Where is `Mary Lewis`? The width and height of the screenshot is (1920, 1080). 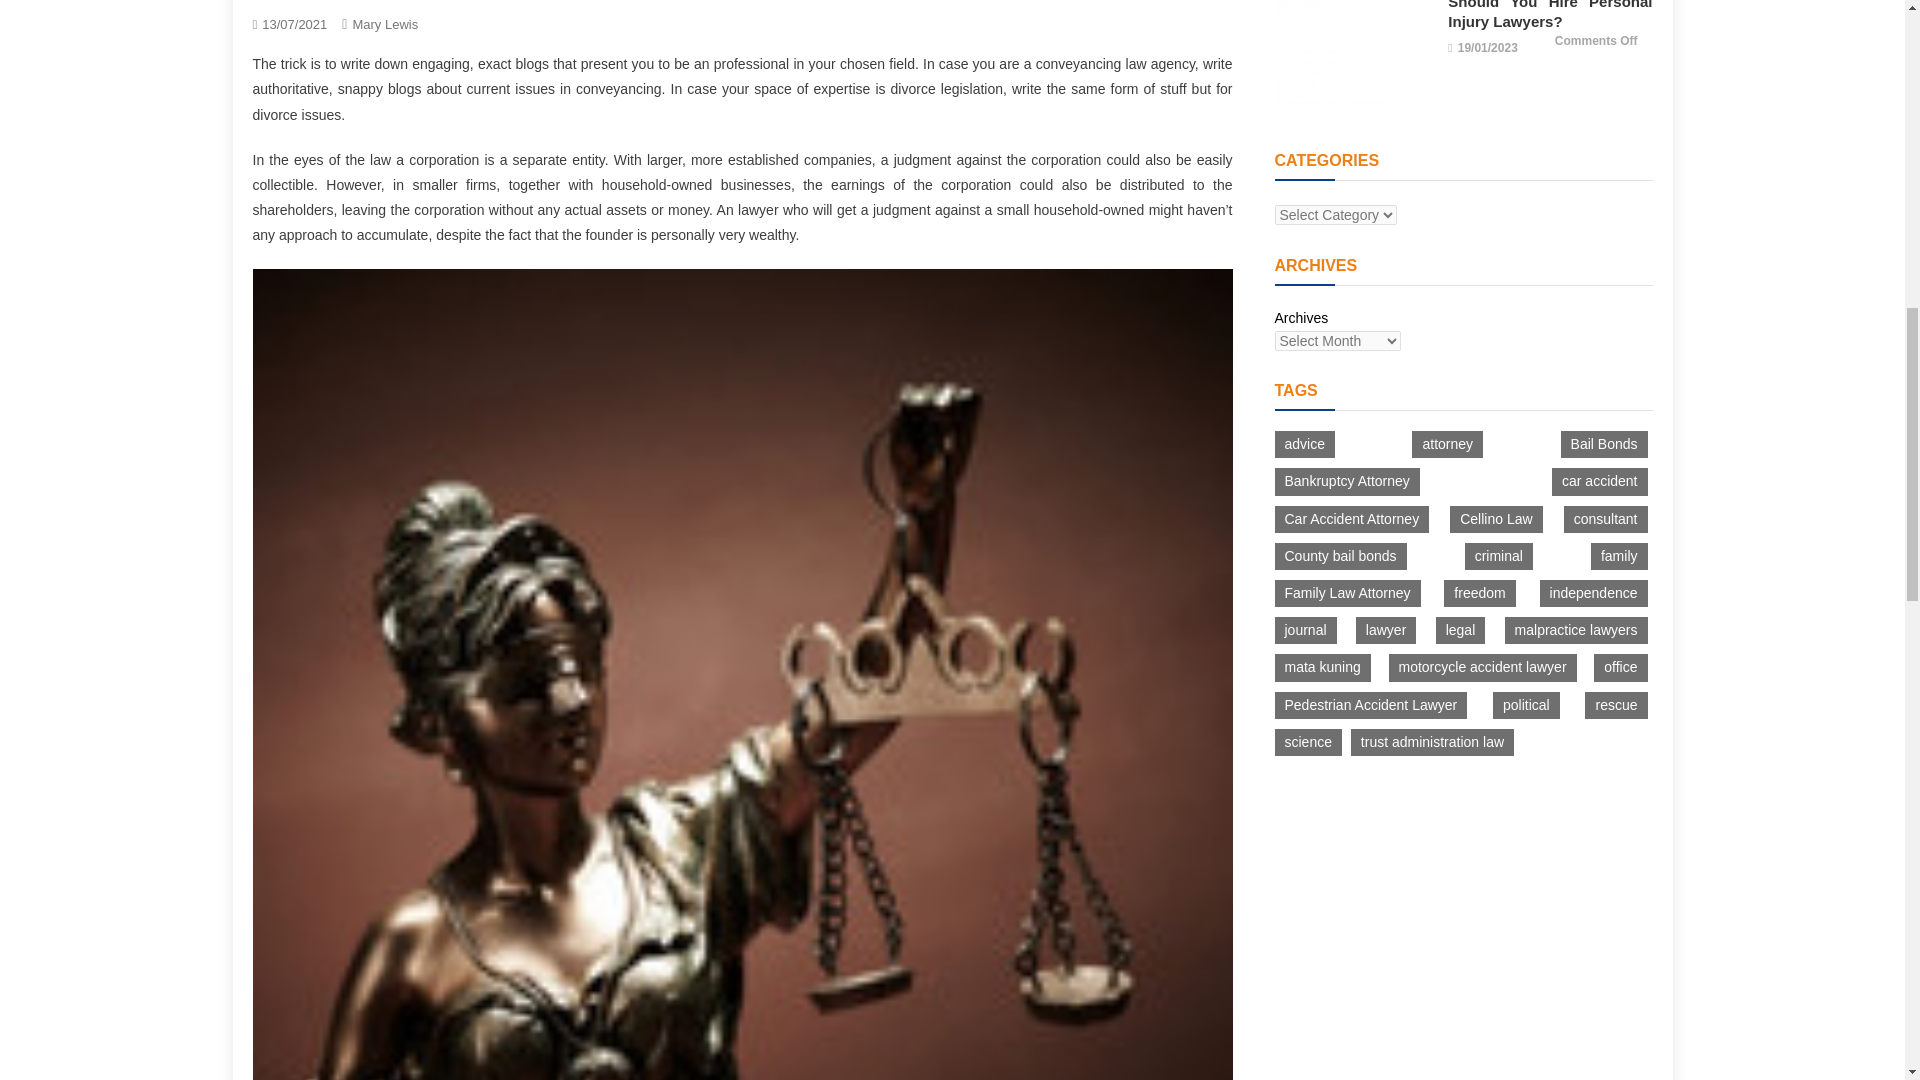
Mary Lewis is located at coordinates (384, 24).